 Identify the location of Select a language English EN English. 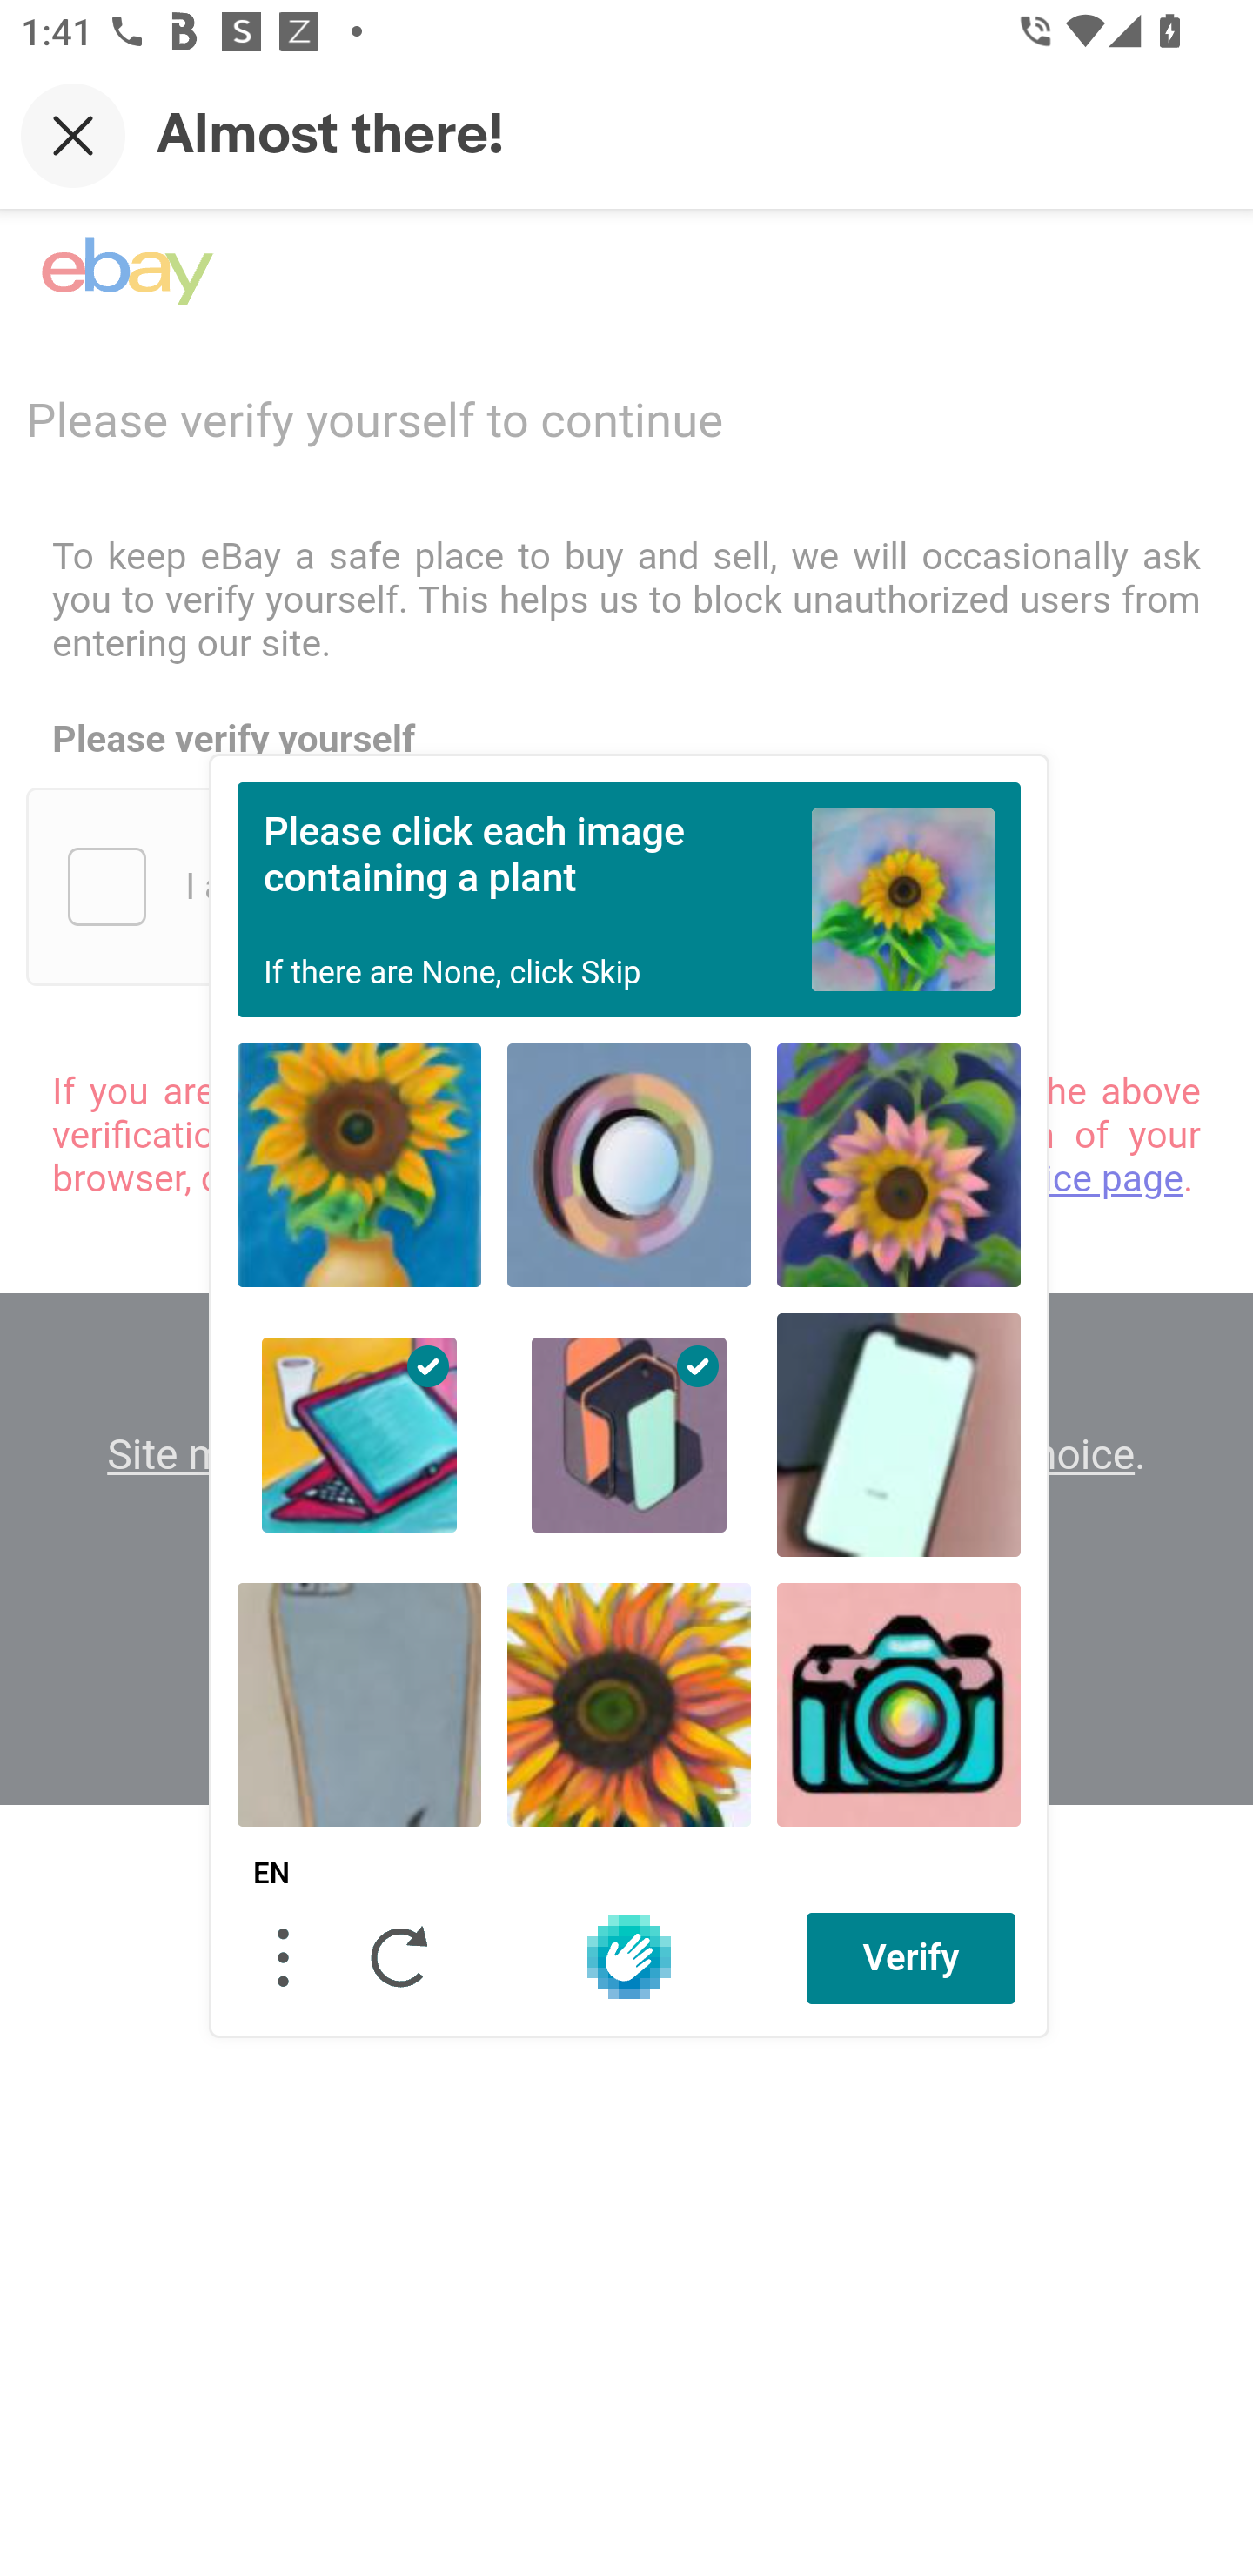
(271, 1874).